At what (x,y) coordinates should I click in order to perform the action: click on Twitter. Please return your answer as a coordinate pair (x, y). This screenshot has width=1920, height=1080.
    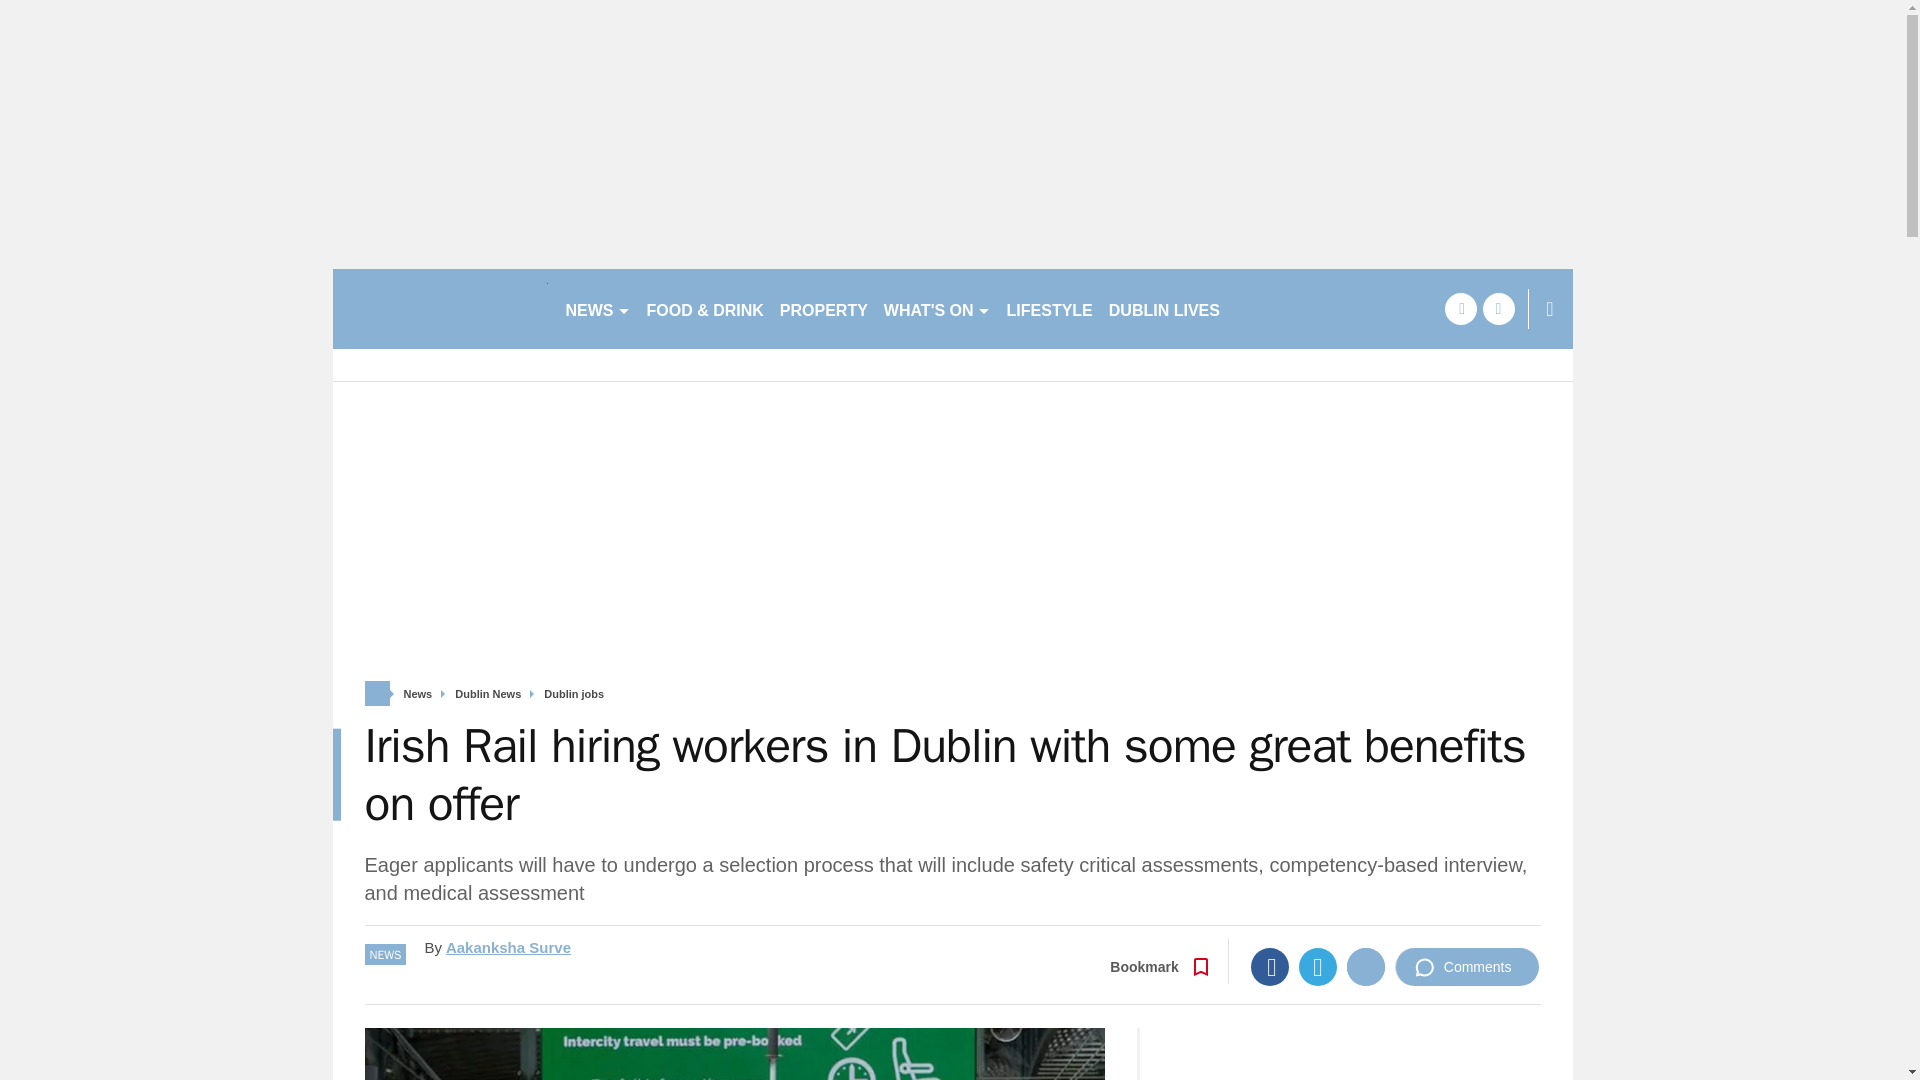
    Looking at the image, I should click on (1318, 967).